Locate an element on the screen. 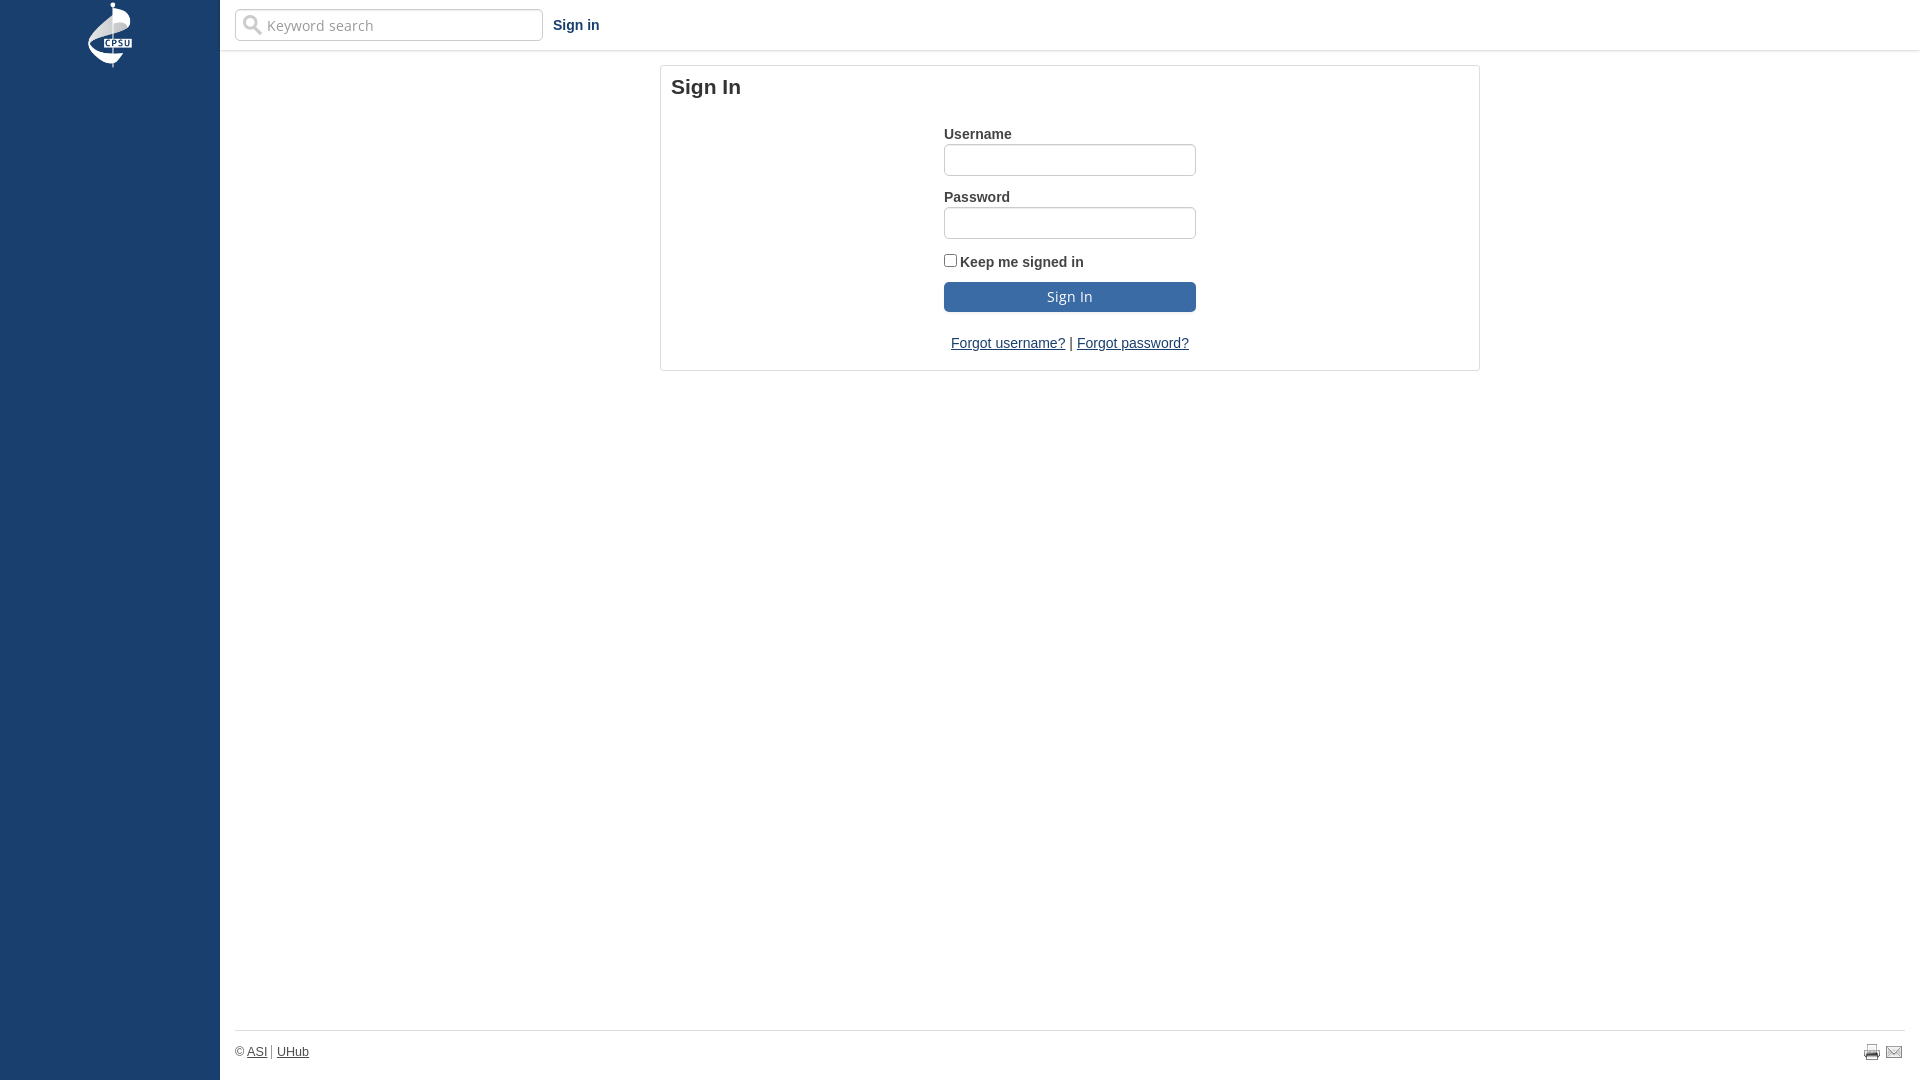 Image resolution: width=1920 pixels, height=1080 pixels. Sign in is located at coordinates (576, 25).